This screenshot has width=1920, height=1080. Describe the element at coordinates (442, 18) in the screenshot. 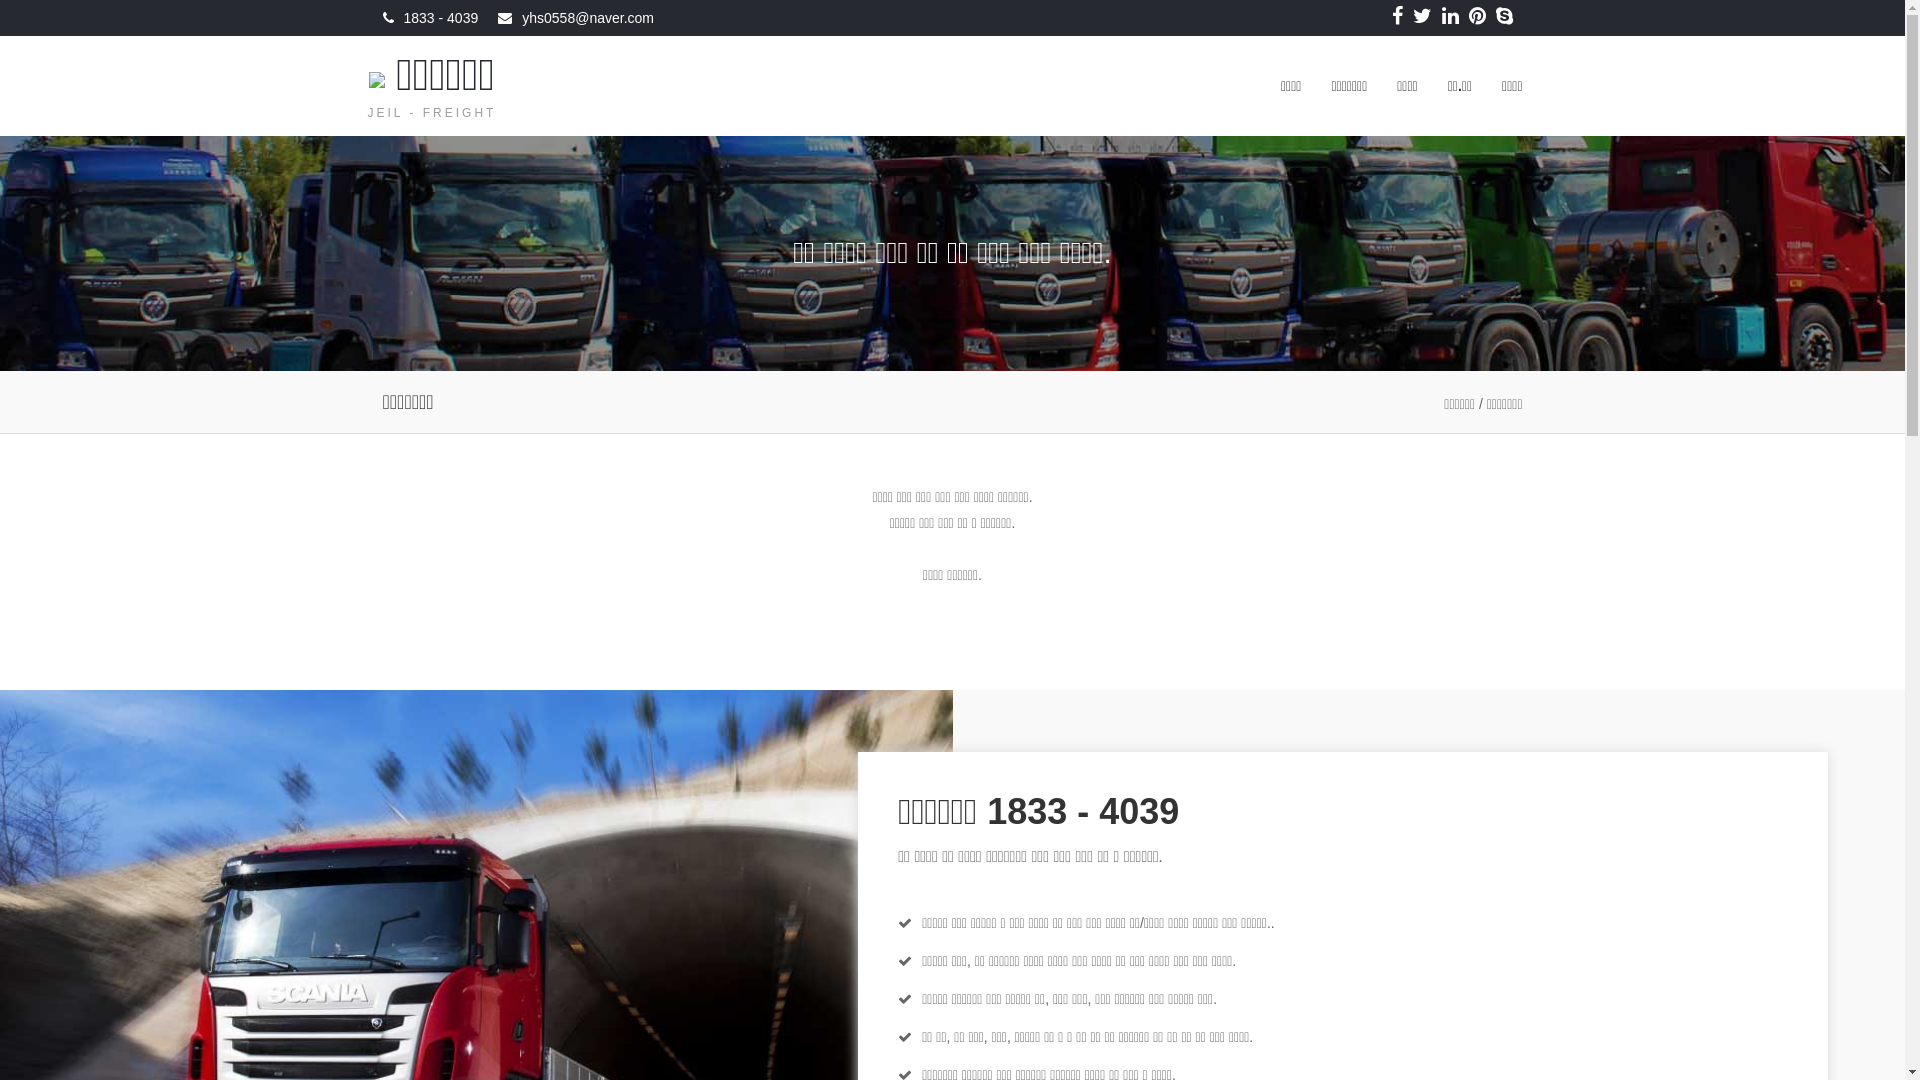

I see `1833 - 4039` at that location.